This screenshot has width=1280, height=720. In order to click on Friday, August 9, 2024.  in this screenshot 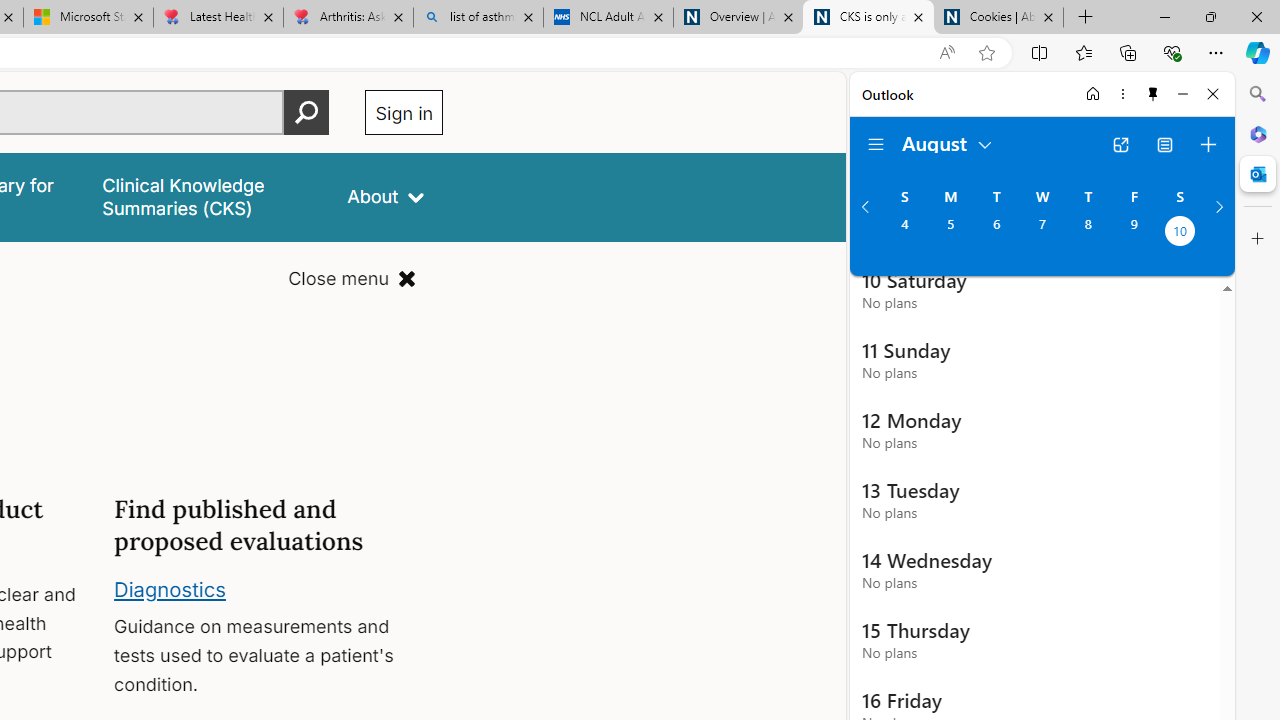, I will do `click(1134, 233)`.